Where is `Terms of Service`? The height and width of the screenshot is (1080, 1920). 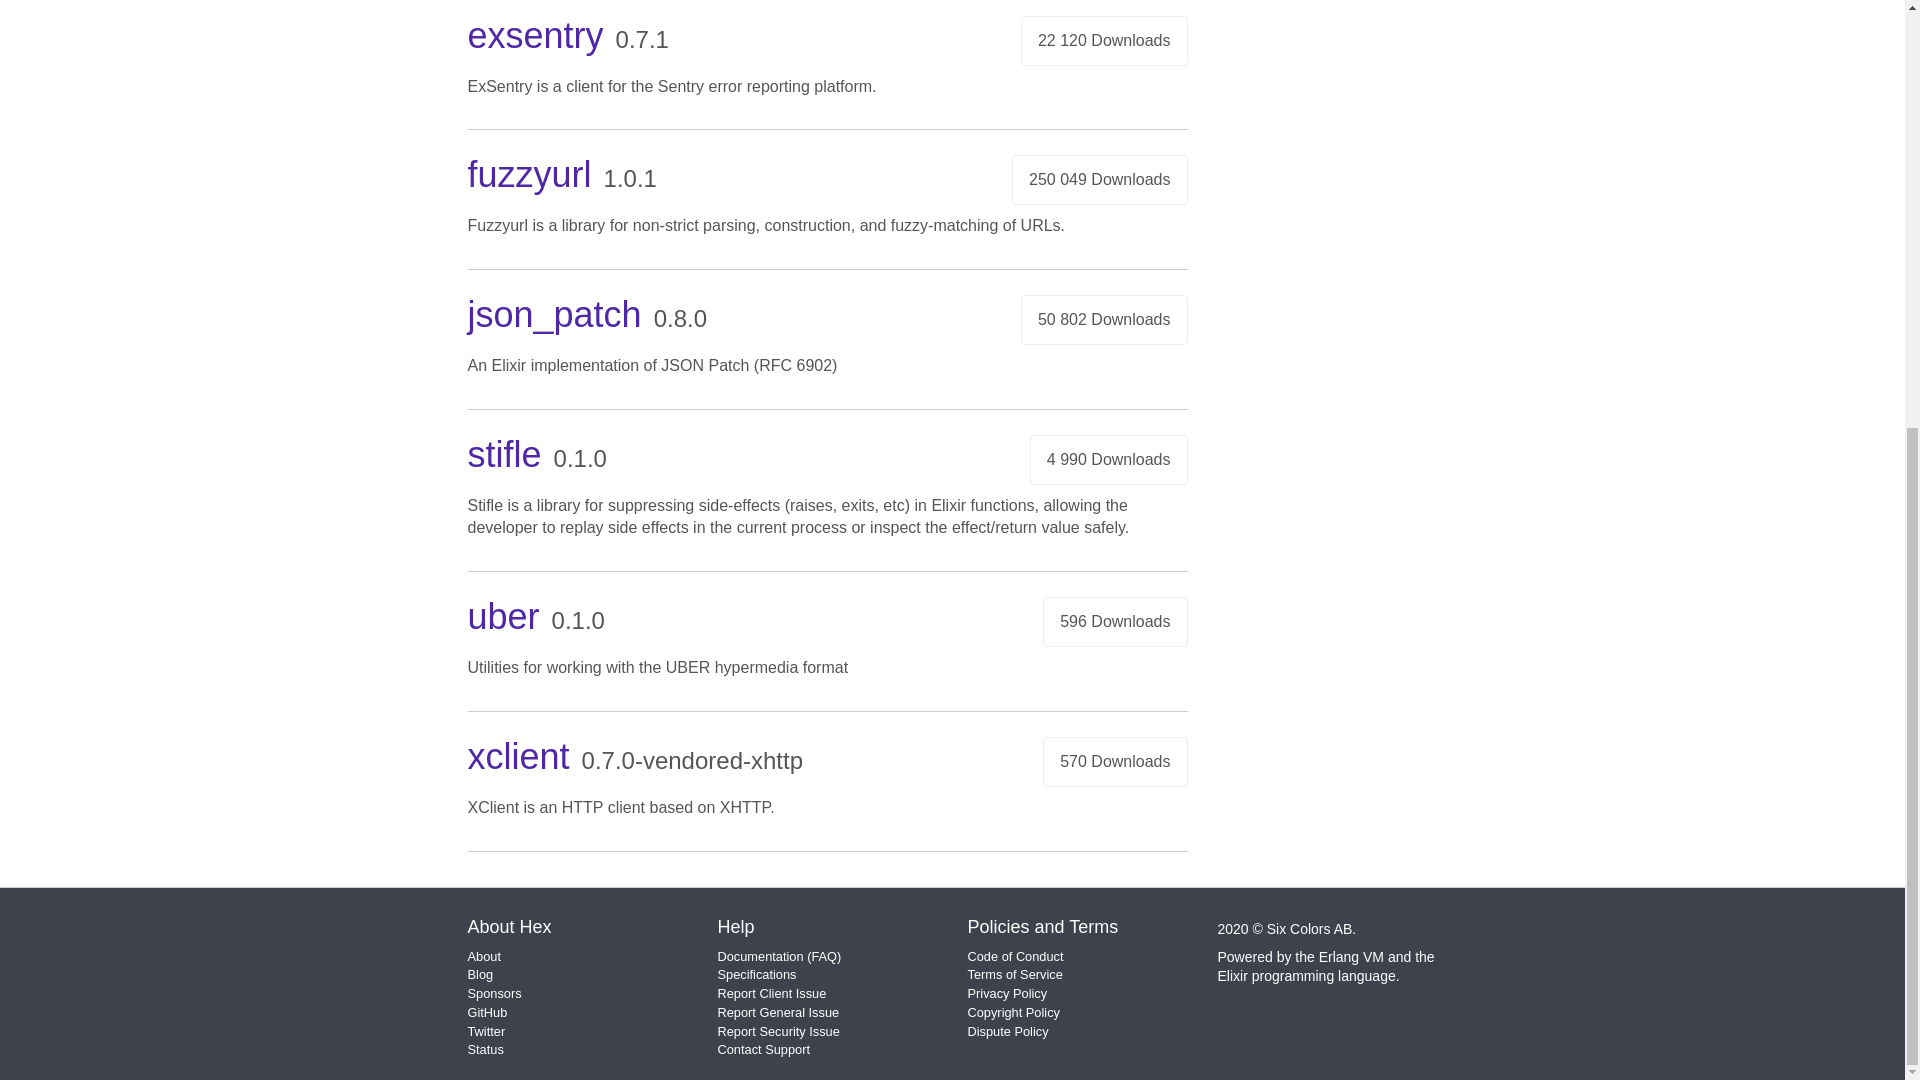
Terms of Service is located at coordinates (1015, 974).